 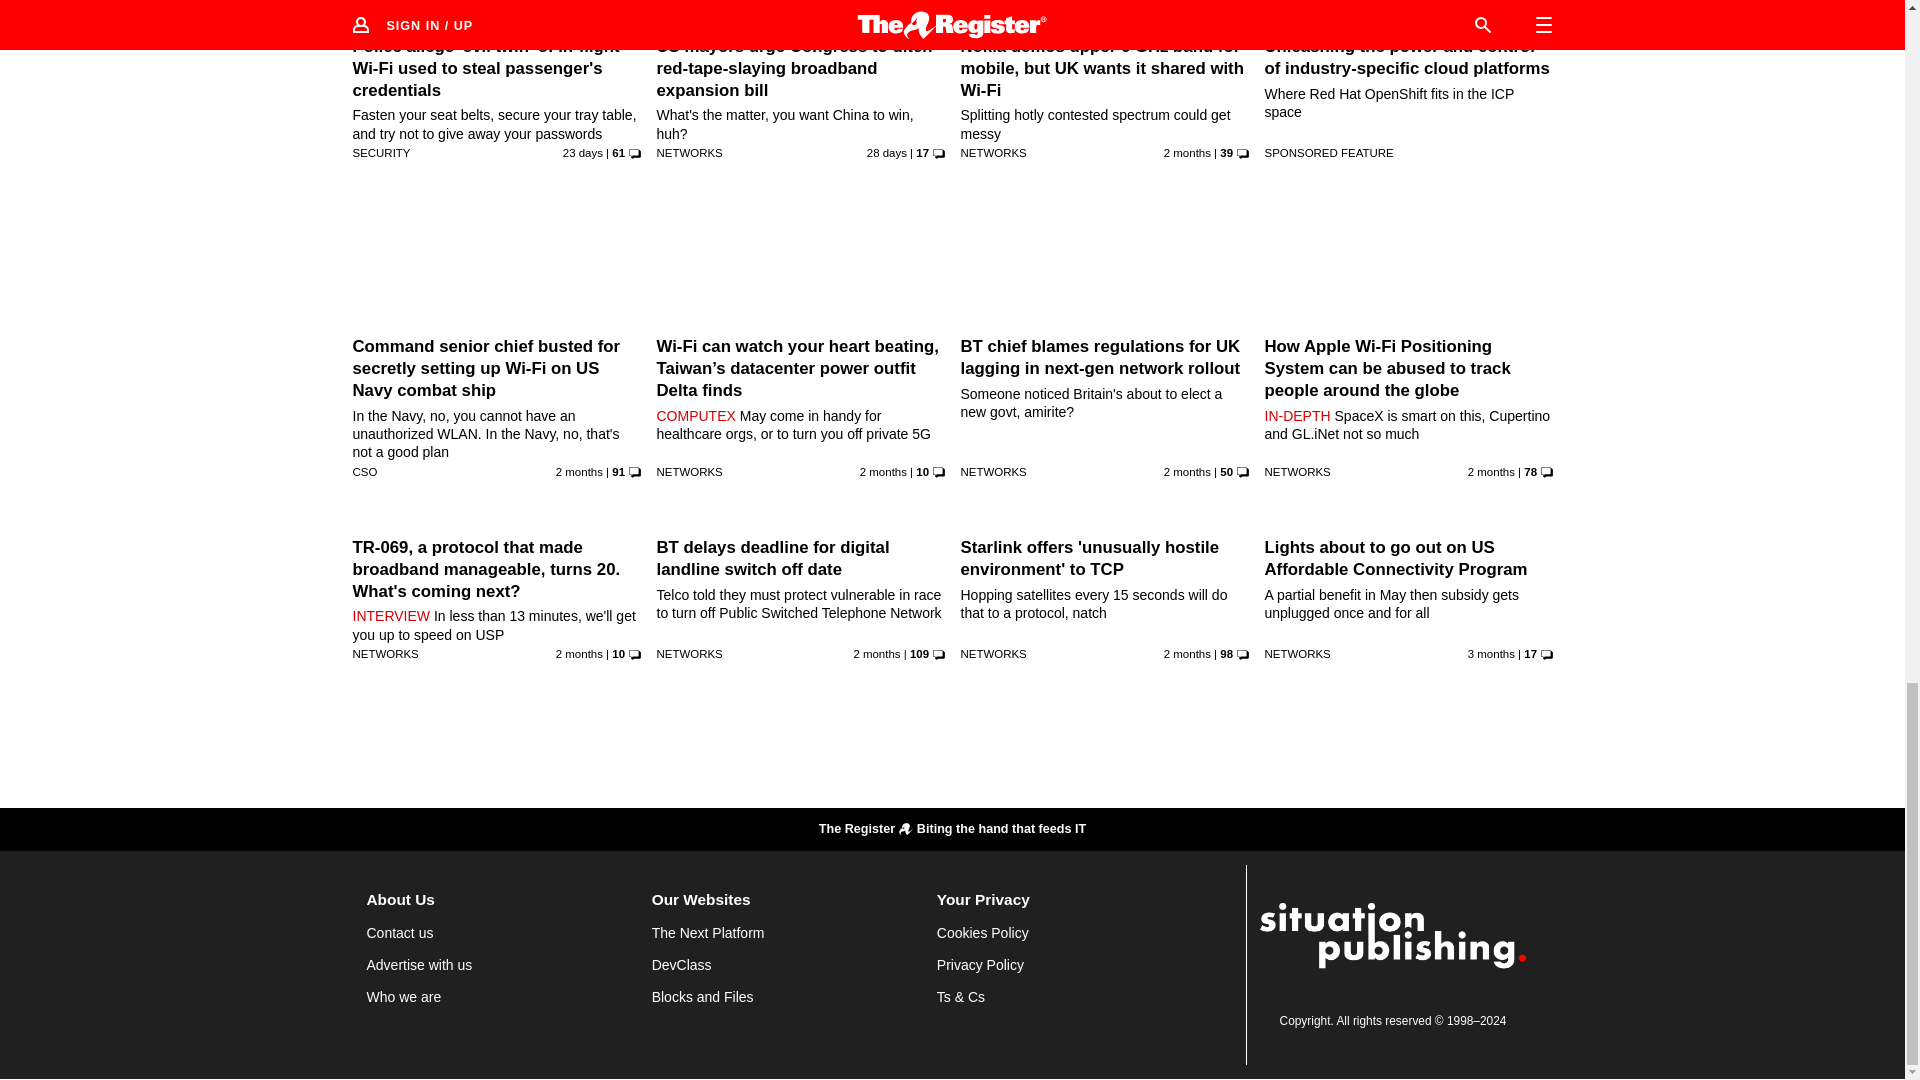 What do you see at coordinates (1187, 152) in the screenshot?
I see `5 Jun 2024 10:27` at bounding box center [1187, 152].